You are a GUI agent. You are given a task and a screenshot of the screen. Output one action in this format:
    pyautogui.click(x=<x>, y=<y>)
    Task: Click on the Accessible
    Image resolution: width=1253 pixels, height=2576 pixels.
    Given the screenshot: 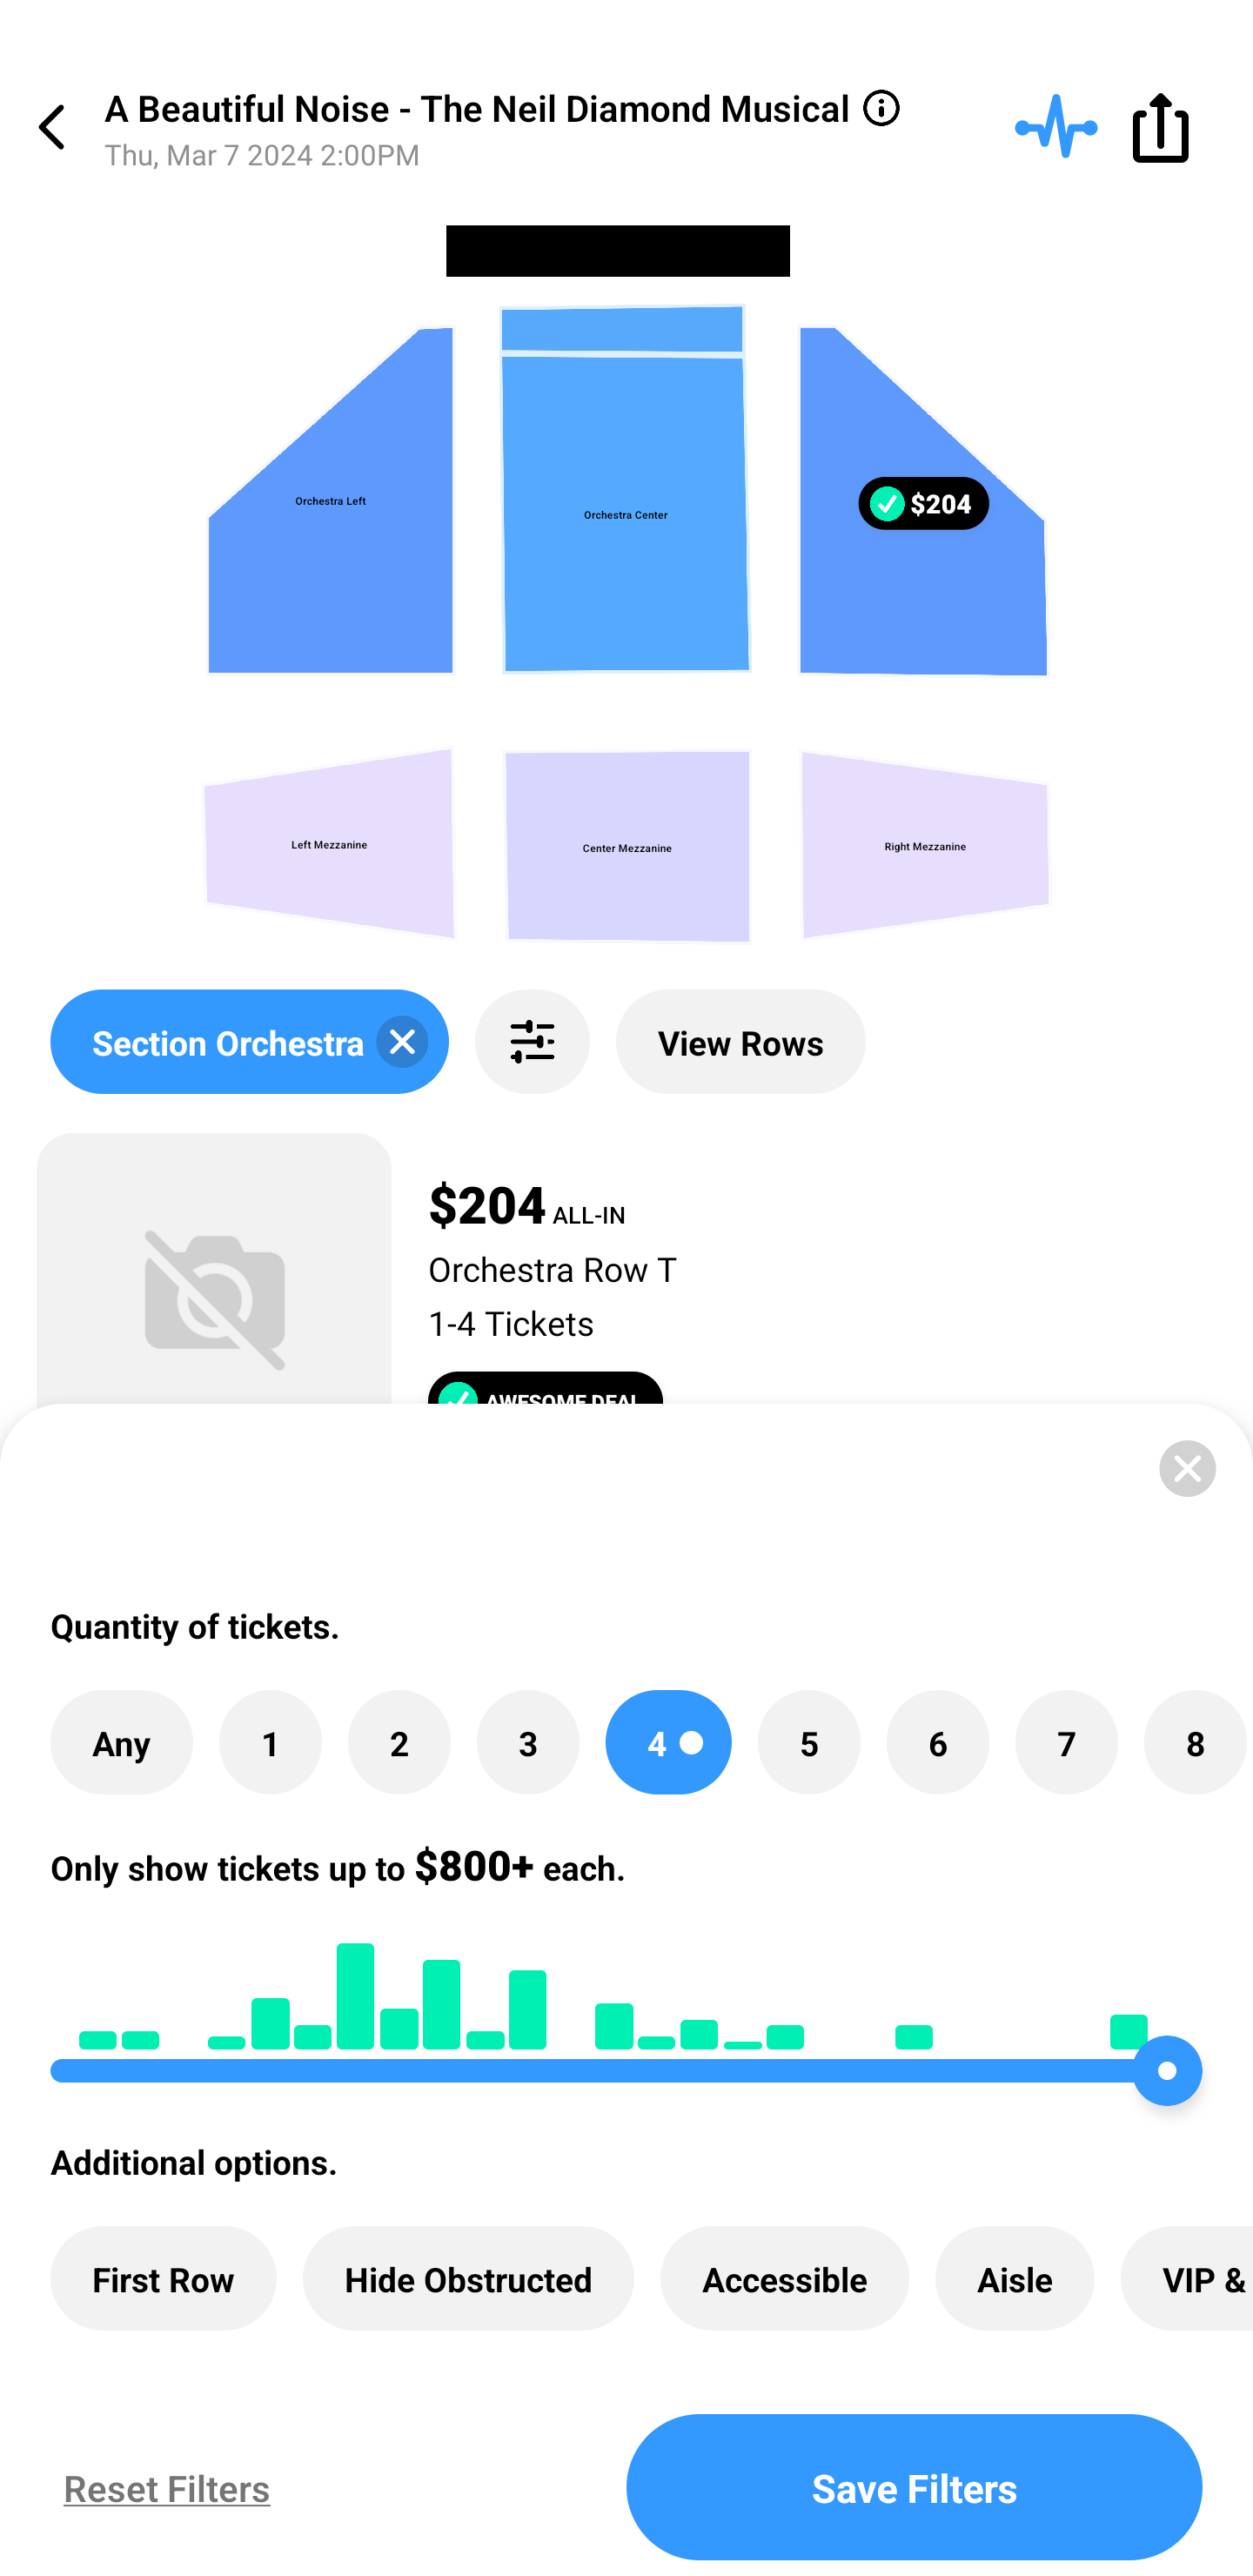 What is the action you would take?
    pyautogui.click(x=785, y=2278)
    